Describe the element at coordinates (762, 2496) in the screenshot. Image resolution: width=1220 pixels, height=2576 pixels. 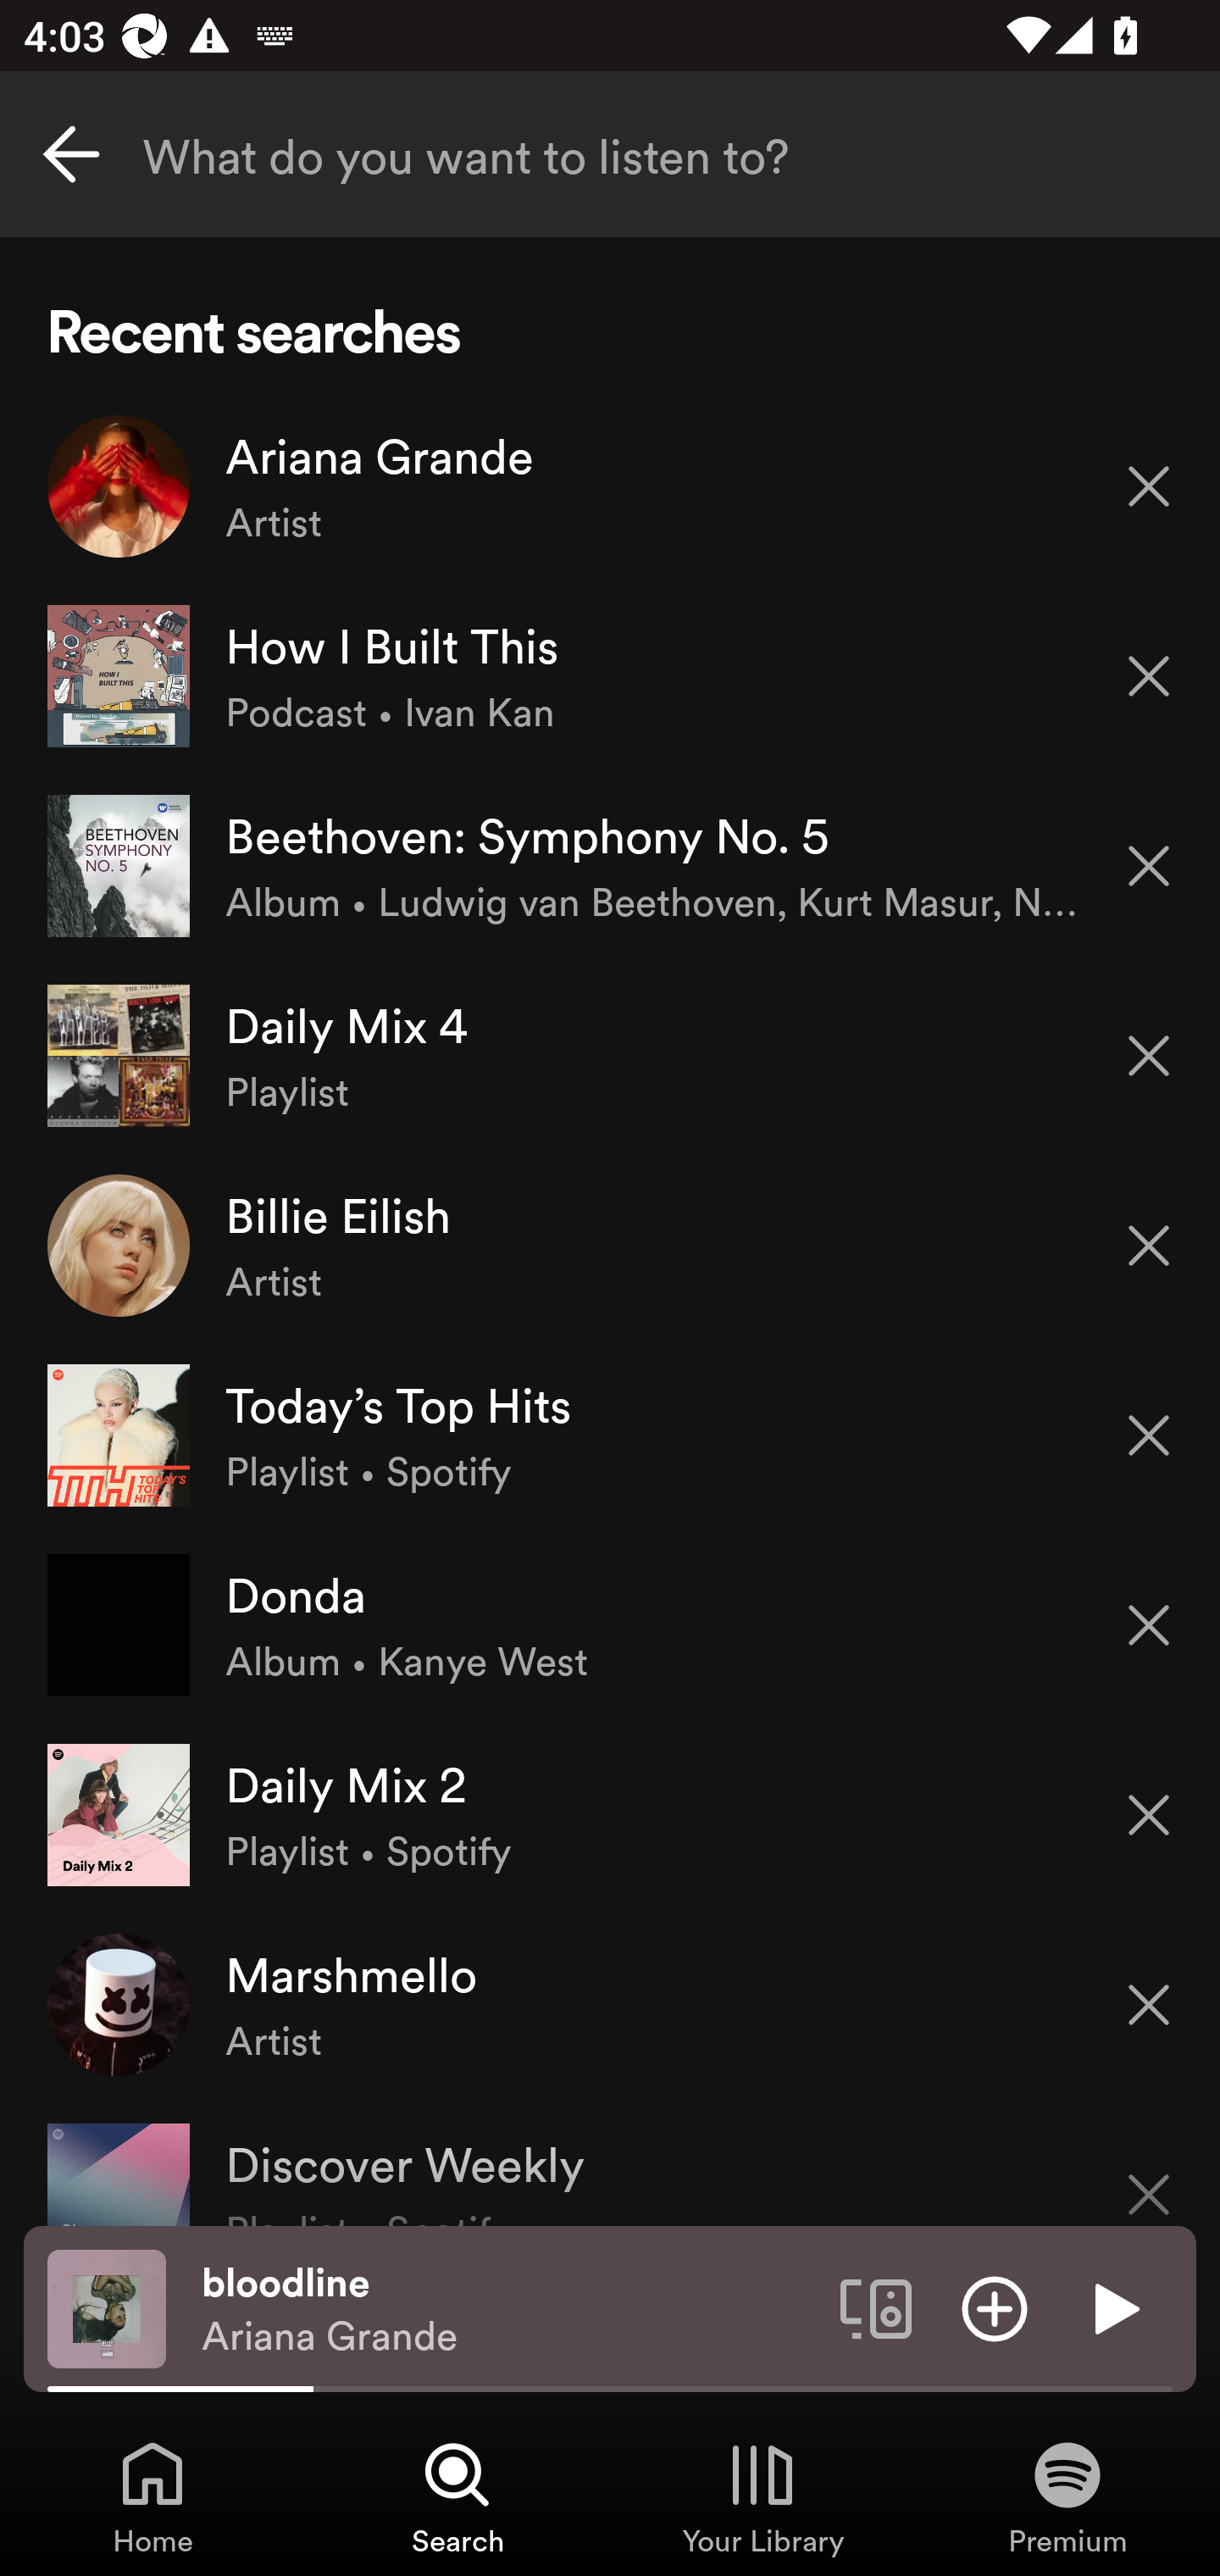
I see `Your Library, Tab 3 of 4 Your Library Your Library` at that location.